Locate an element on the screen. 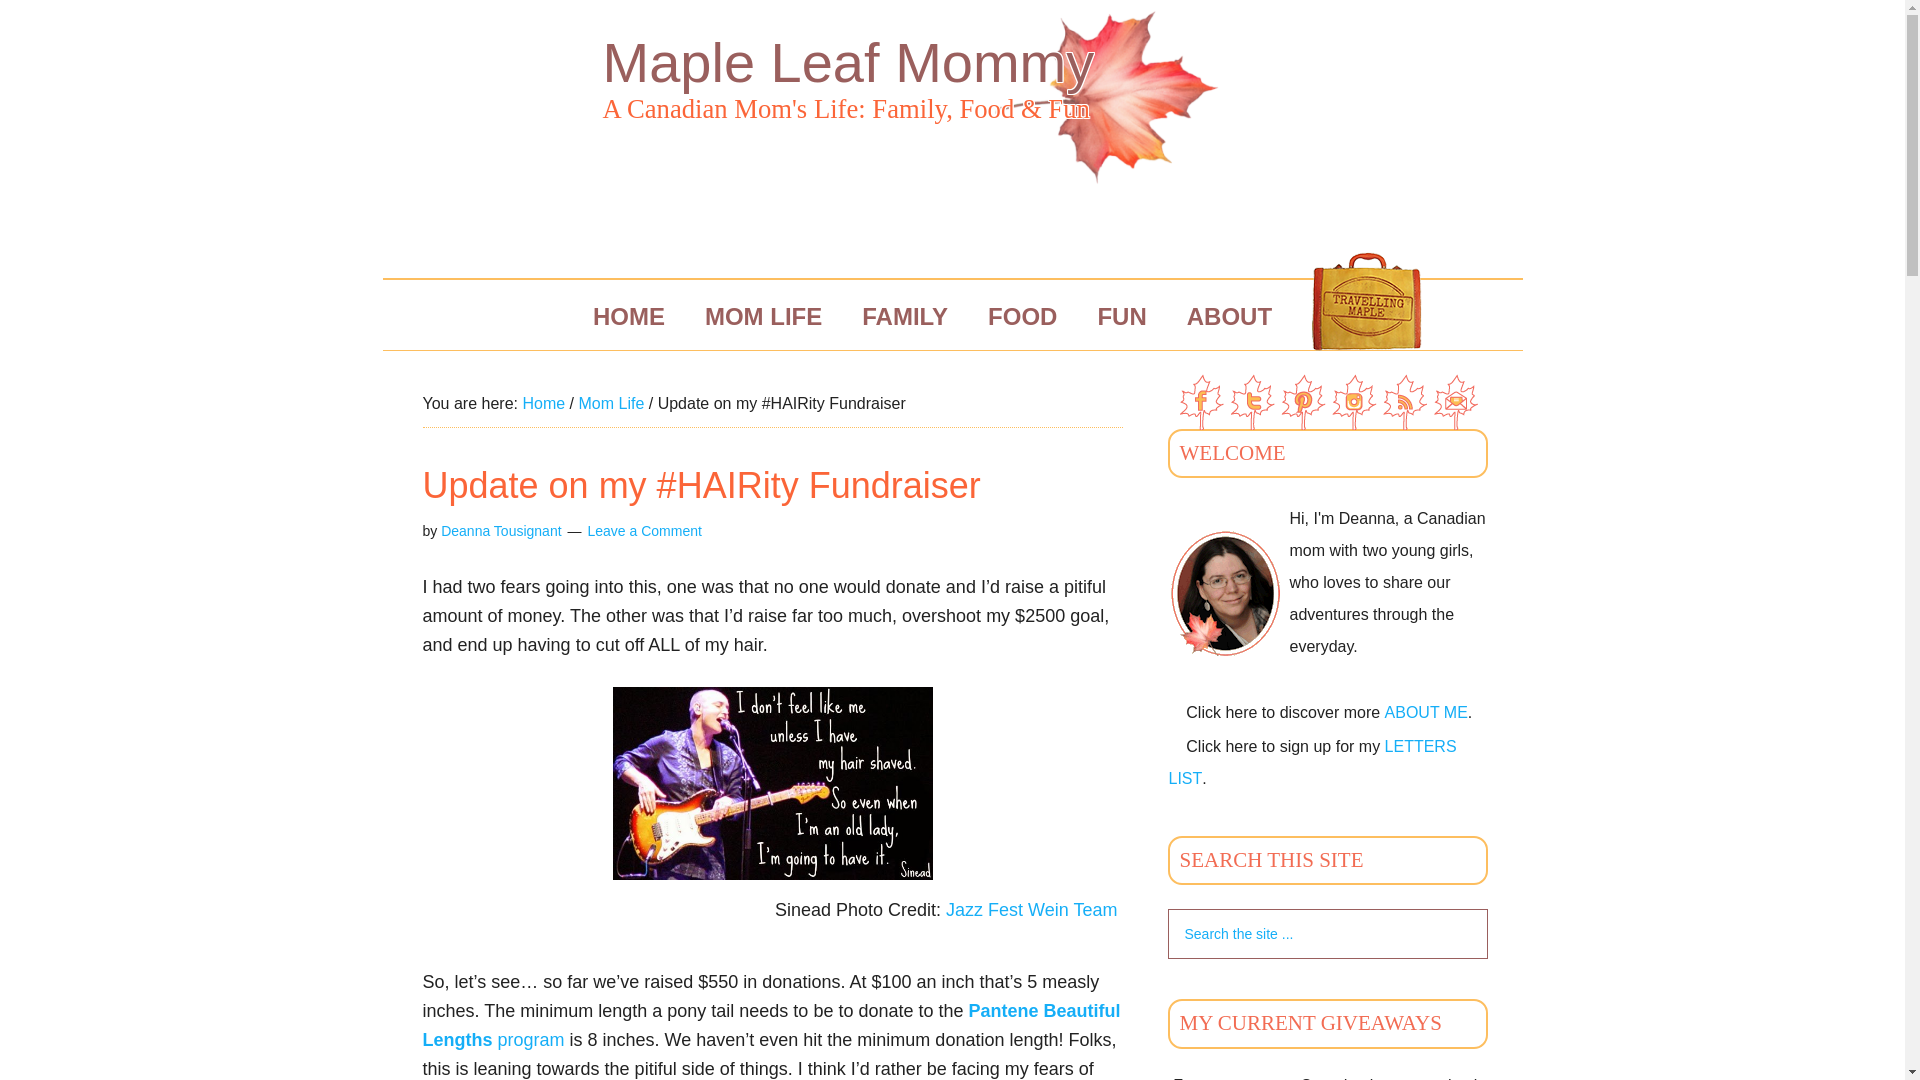 This screenshot has width=1920, height=1080. FOOD is located at coordinates (1022, 316).